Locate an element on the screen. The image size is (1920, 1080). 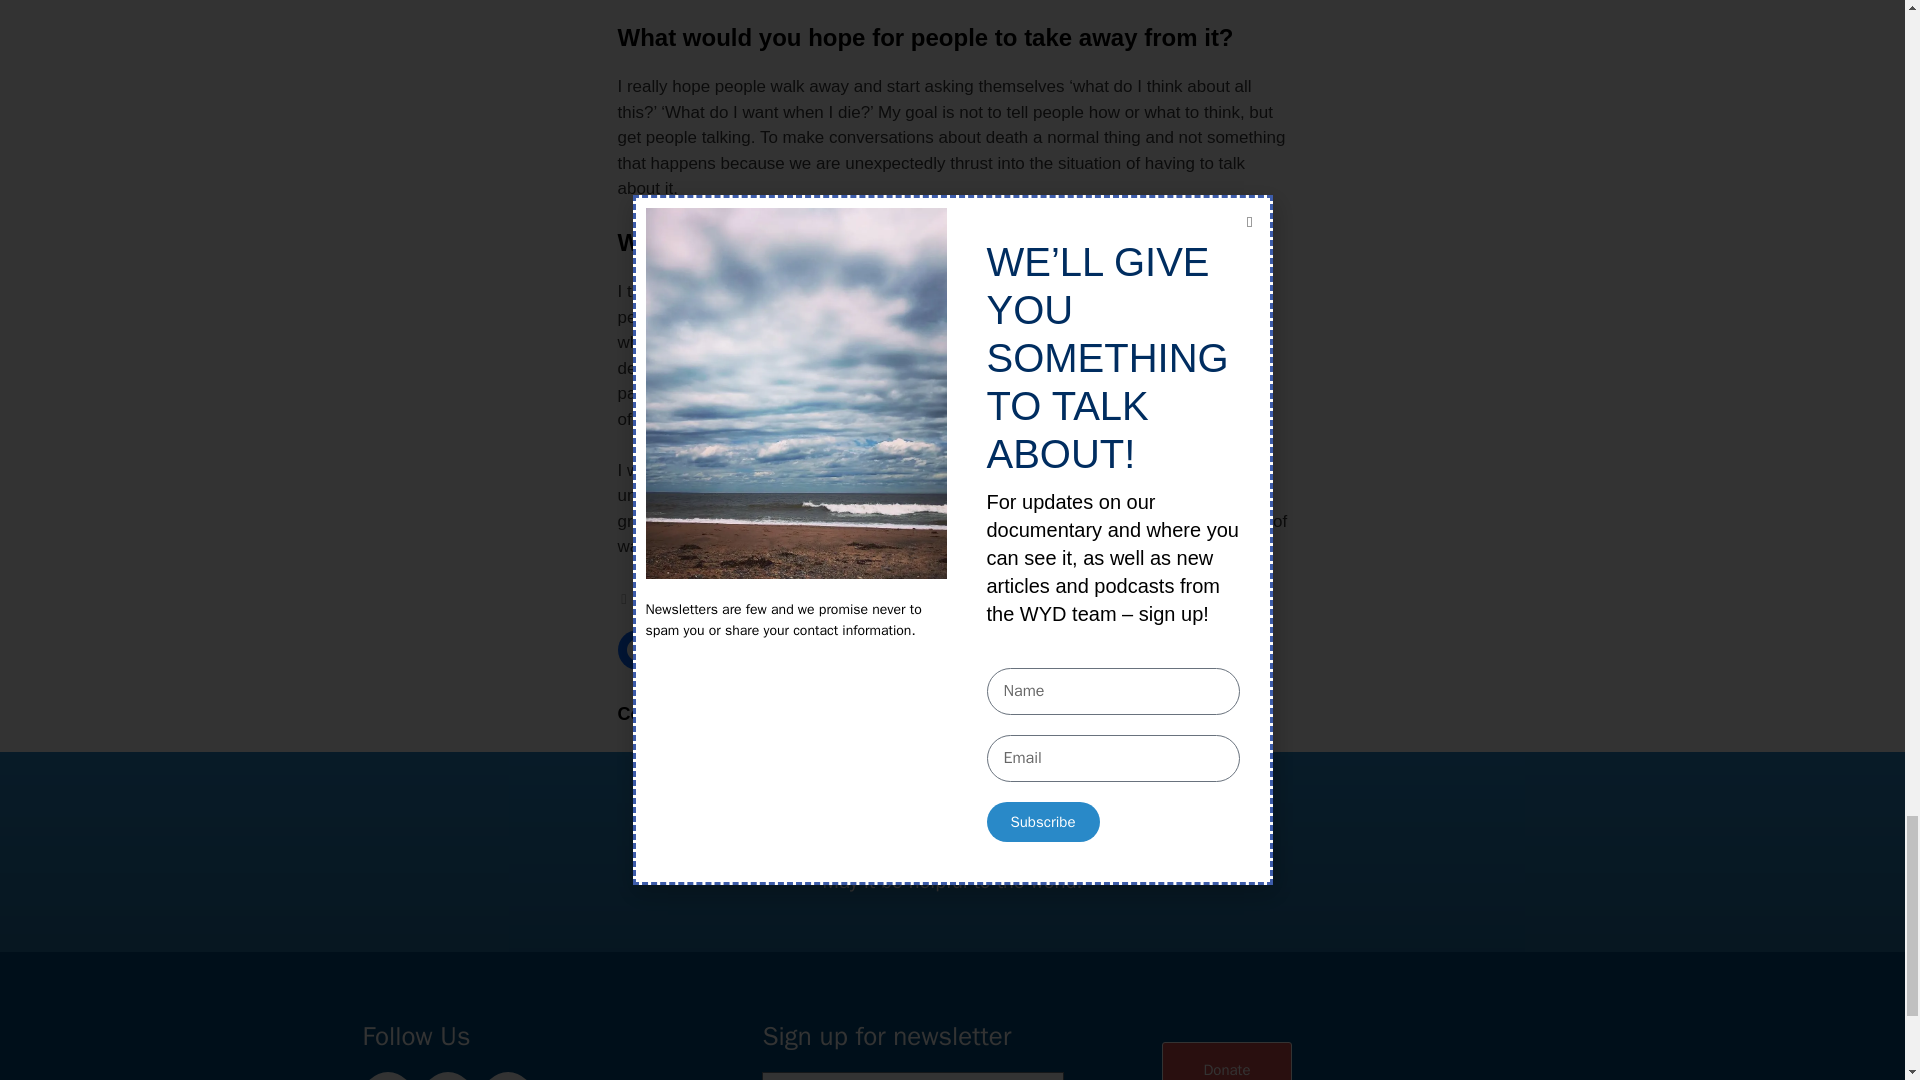
When You Die Project is located at coordinates (1141, 597).